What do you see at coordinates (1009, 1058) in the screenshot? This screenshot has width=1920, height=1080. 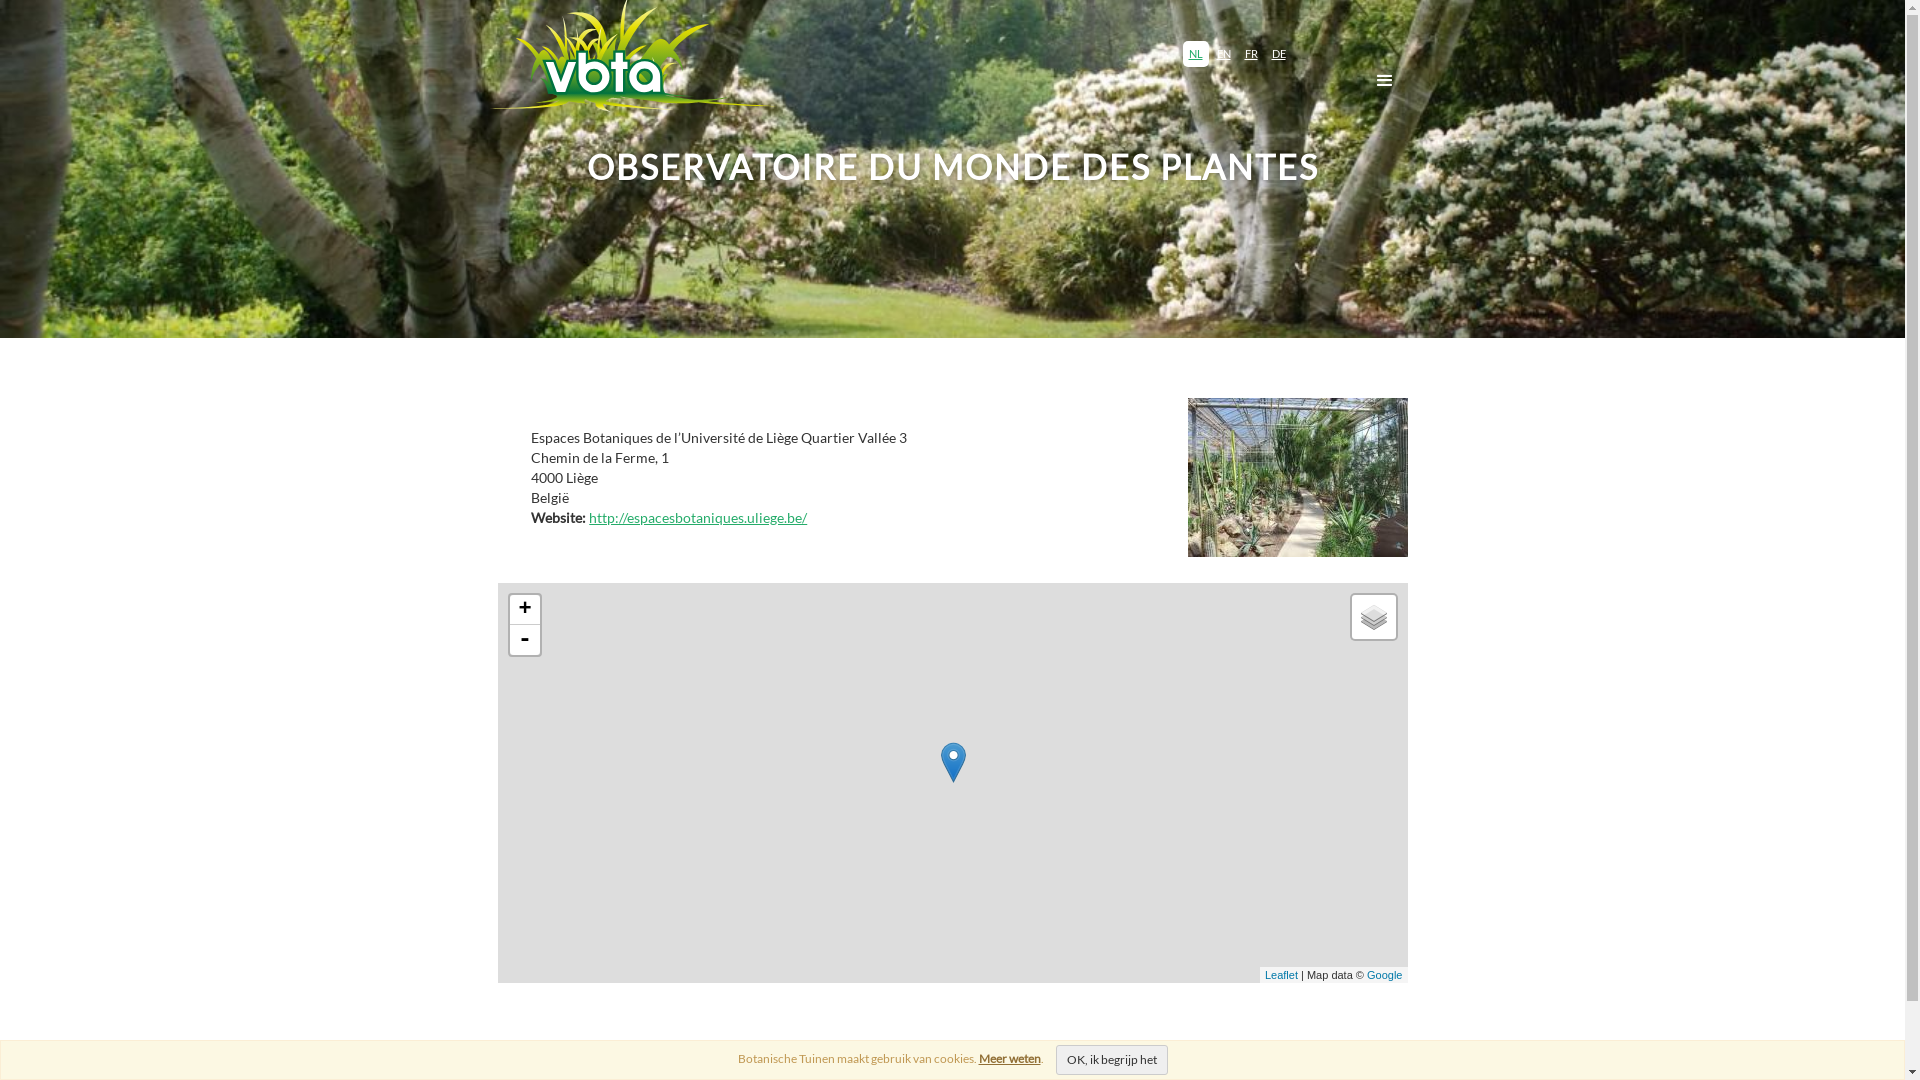 I see `Meer weten` at bounding box center [1009, 1058].